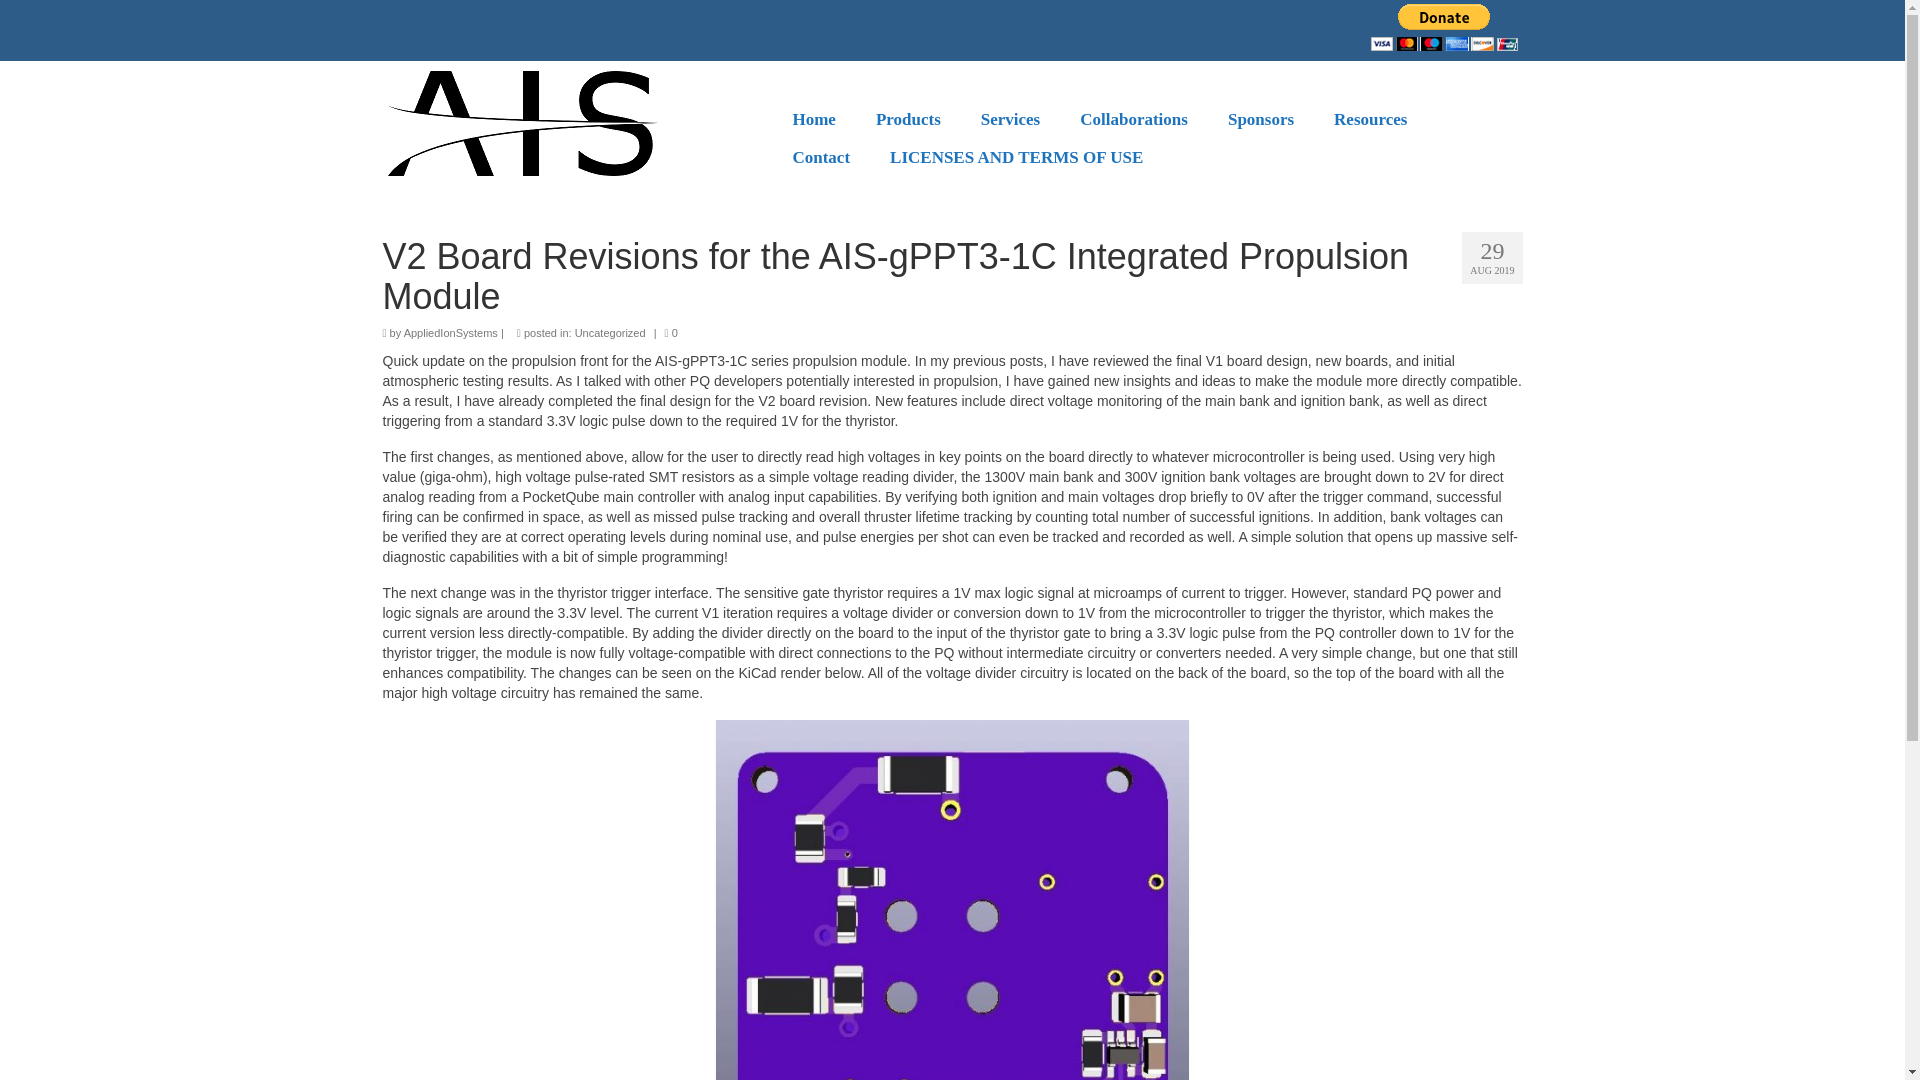 The height and width of the screenshot is (1080, 1920). What do you see at coordinates (1010, 120) in the screenshot?
I see `Services` at bounding box center [1010, 120].